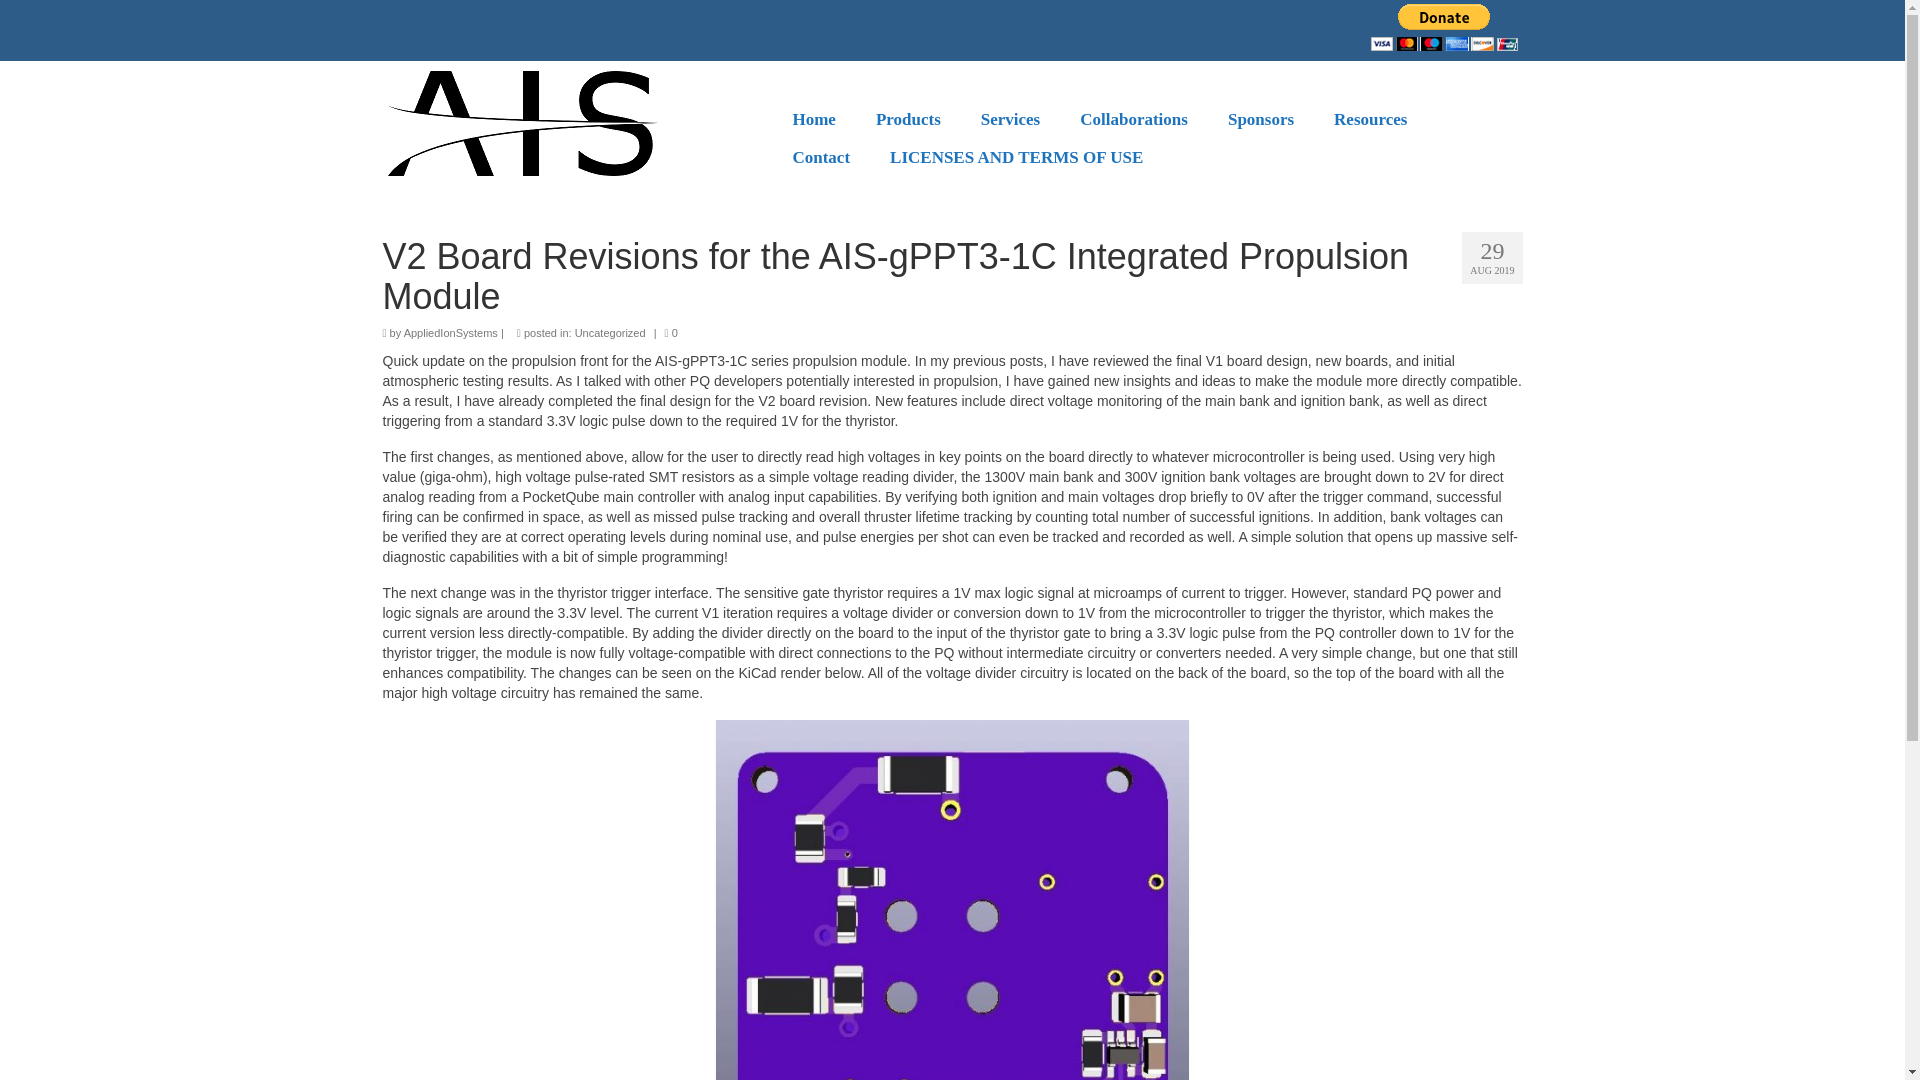 The height and width of the screenshot is (1080, 1920). What do you see at coordinates (1010, 120) in the screenshot?
I see `Services` at bounding box center [1010, 120].